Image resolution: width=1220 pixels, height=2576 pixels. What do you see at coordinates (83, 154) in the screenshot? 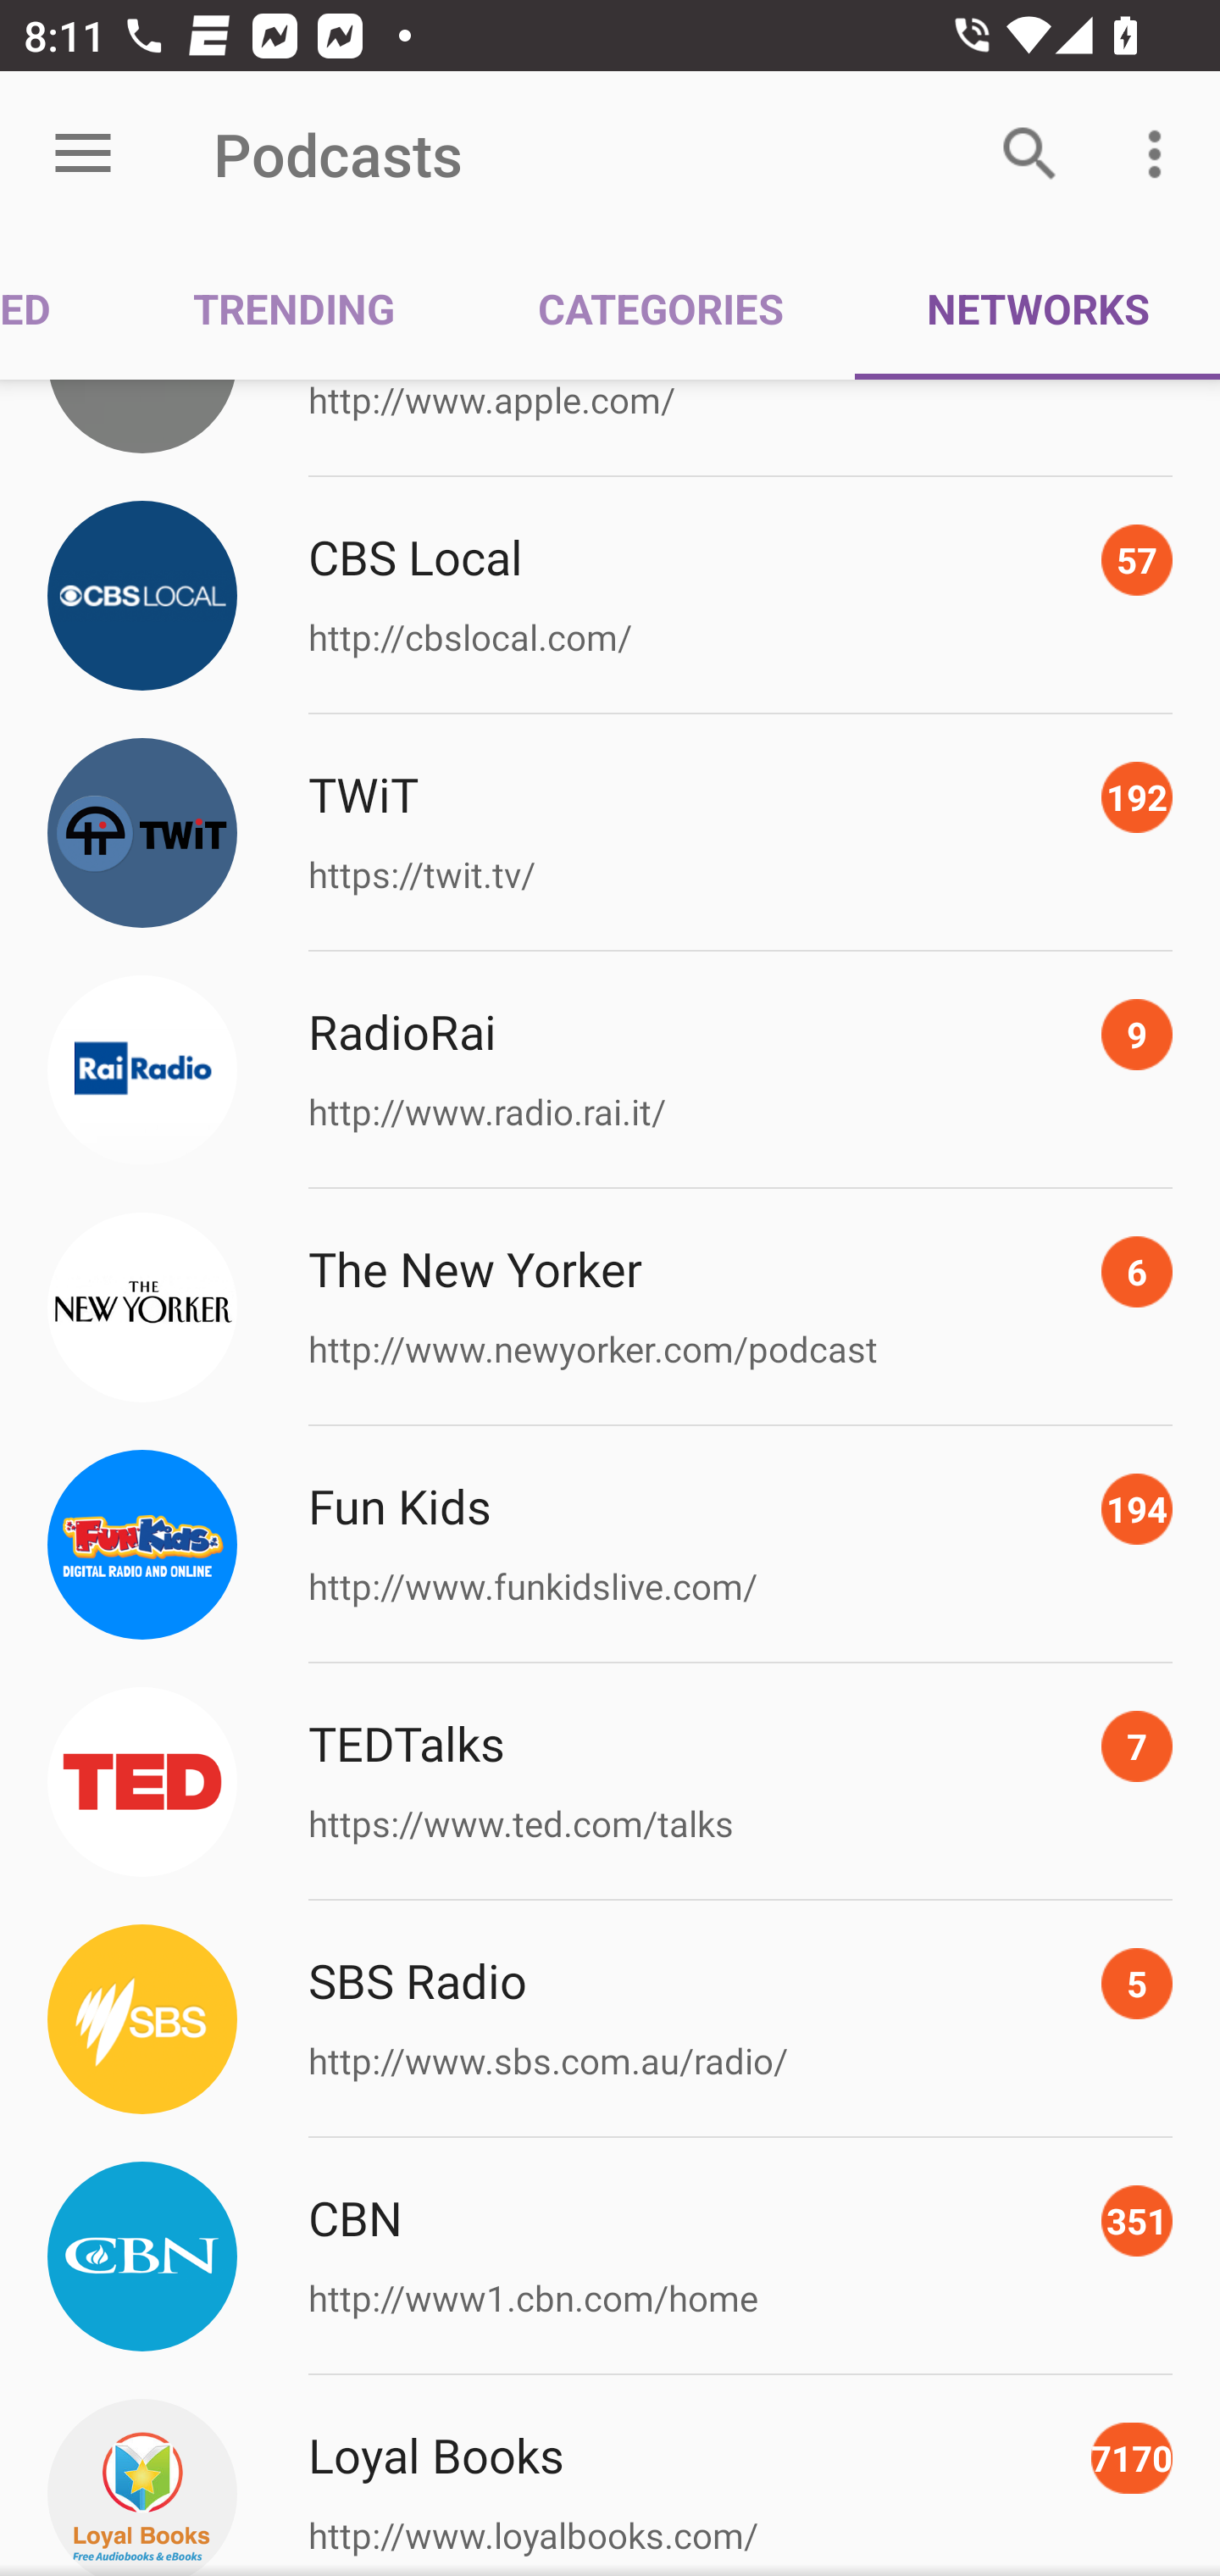
I see `Open menu` at bounding box center [83, 154].